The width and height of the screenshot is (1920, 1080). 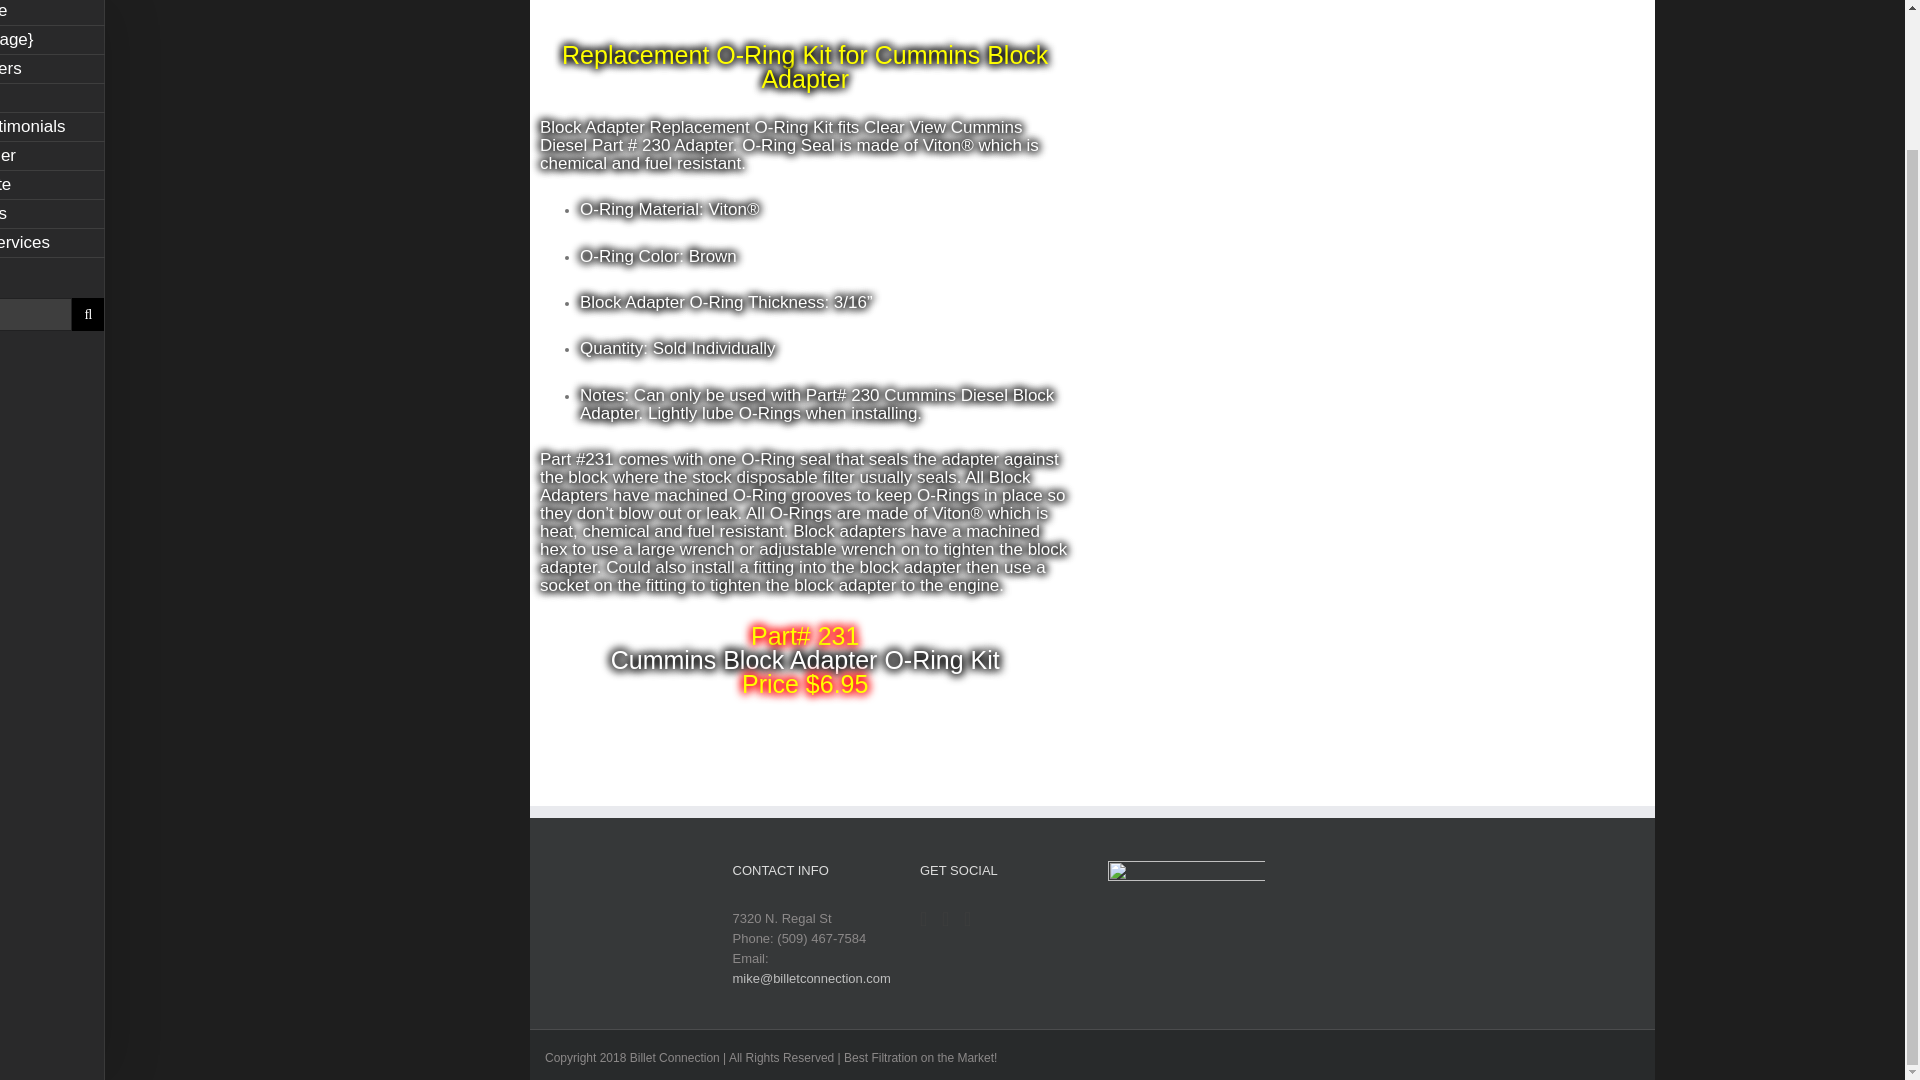 I want to click on Block Adapters, so click(x=52, y=70).